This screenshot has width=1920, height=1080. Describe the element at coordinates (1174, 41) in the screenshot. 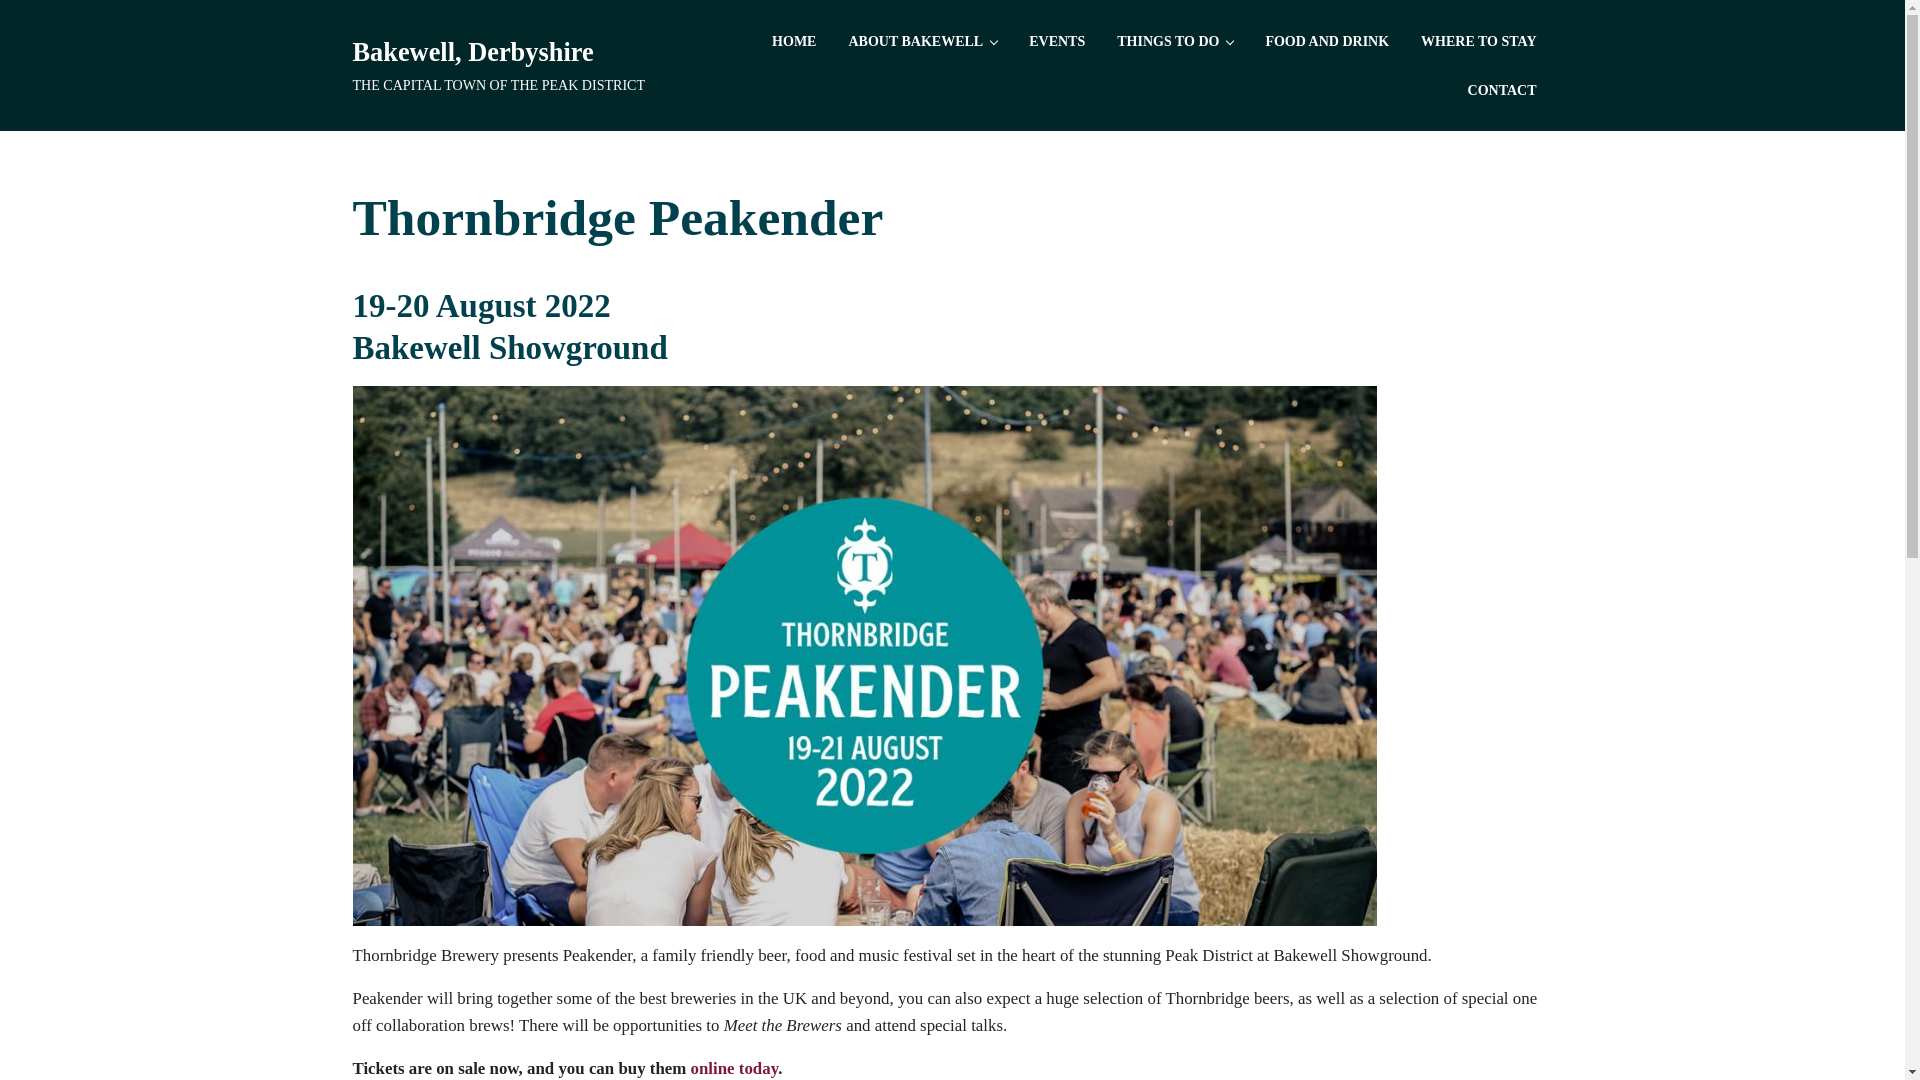

I see `THINGS TO DO` at that location.